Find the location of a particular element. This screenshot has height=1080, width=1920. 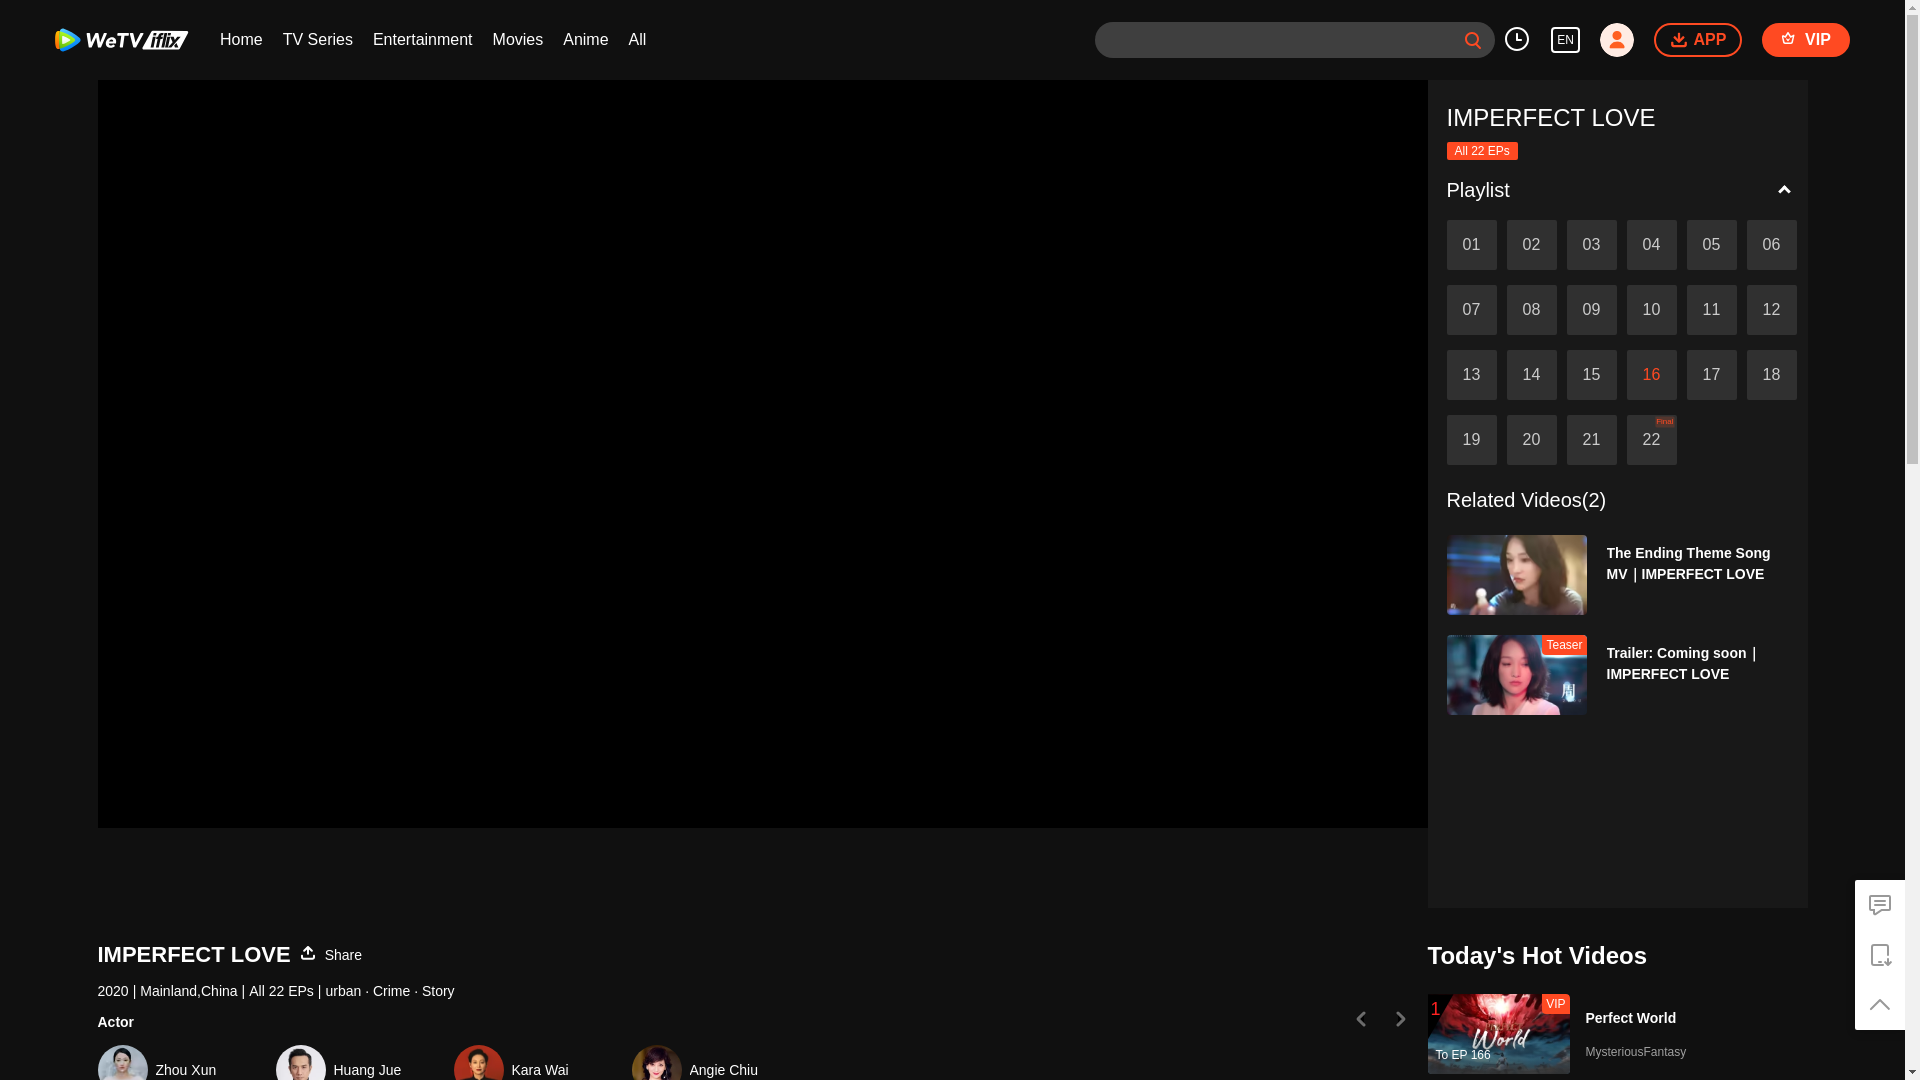

Movies is located at coordinates (518, 40).